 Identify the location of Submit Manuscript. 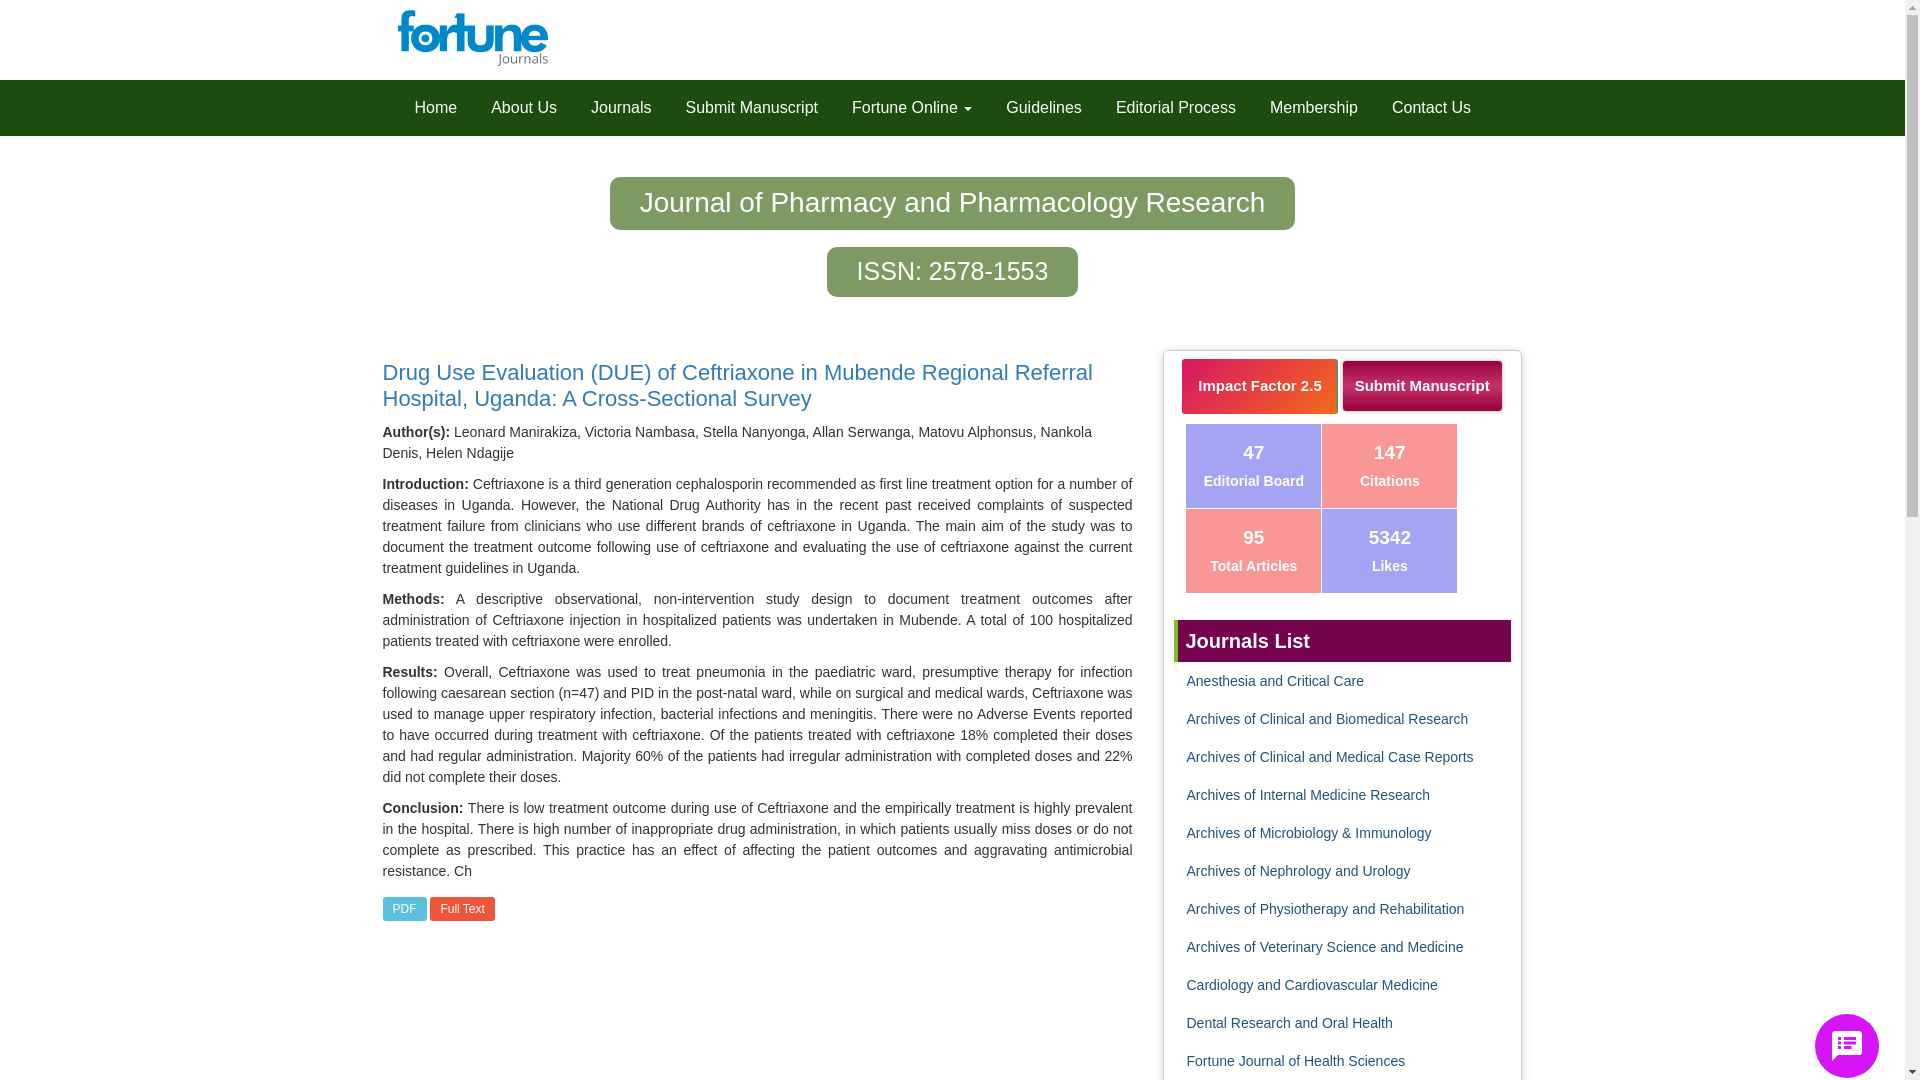
(1422, 390).